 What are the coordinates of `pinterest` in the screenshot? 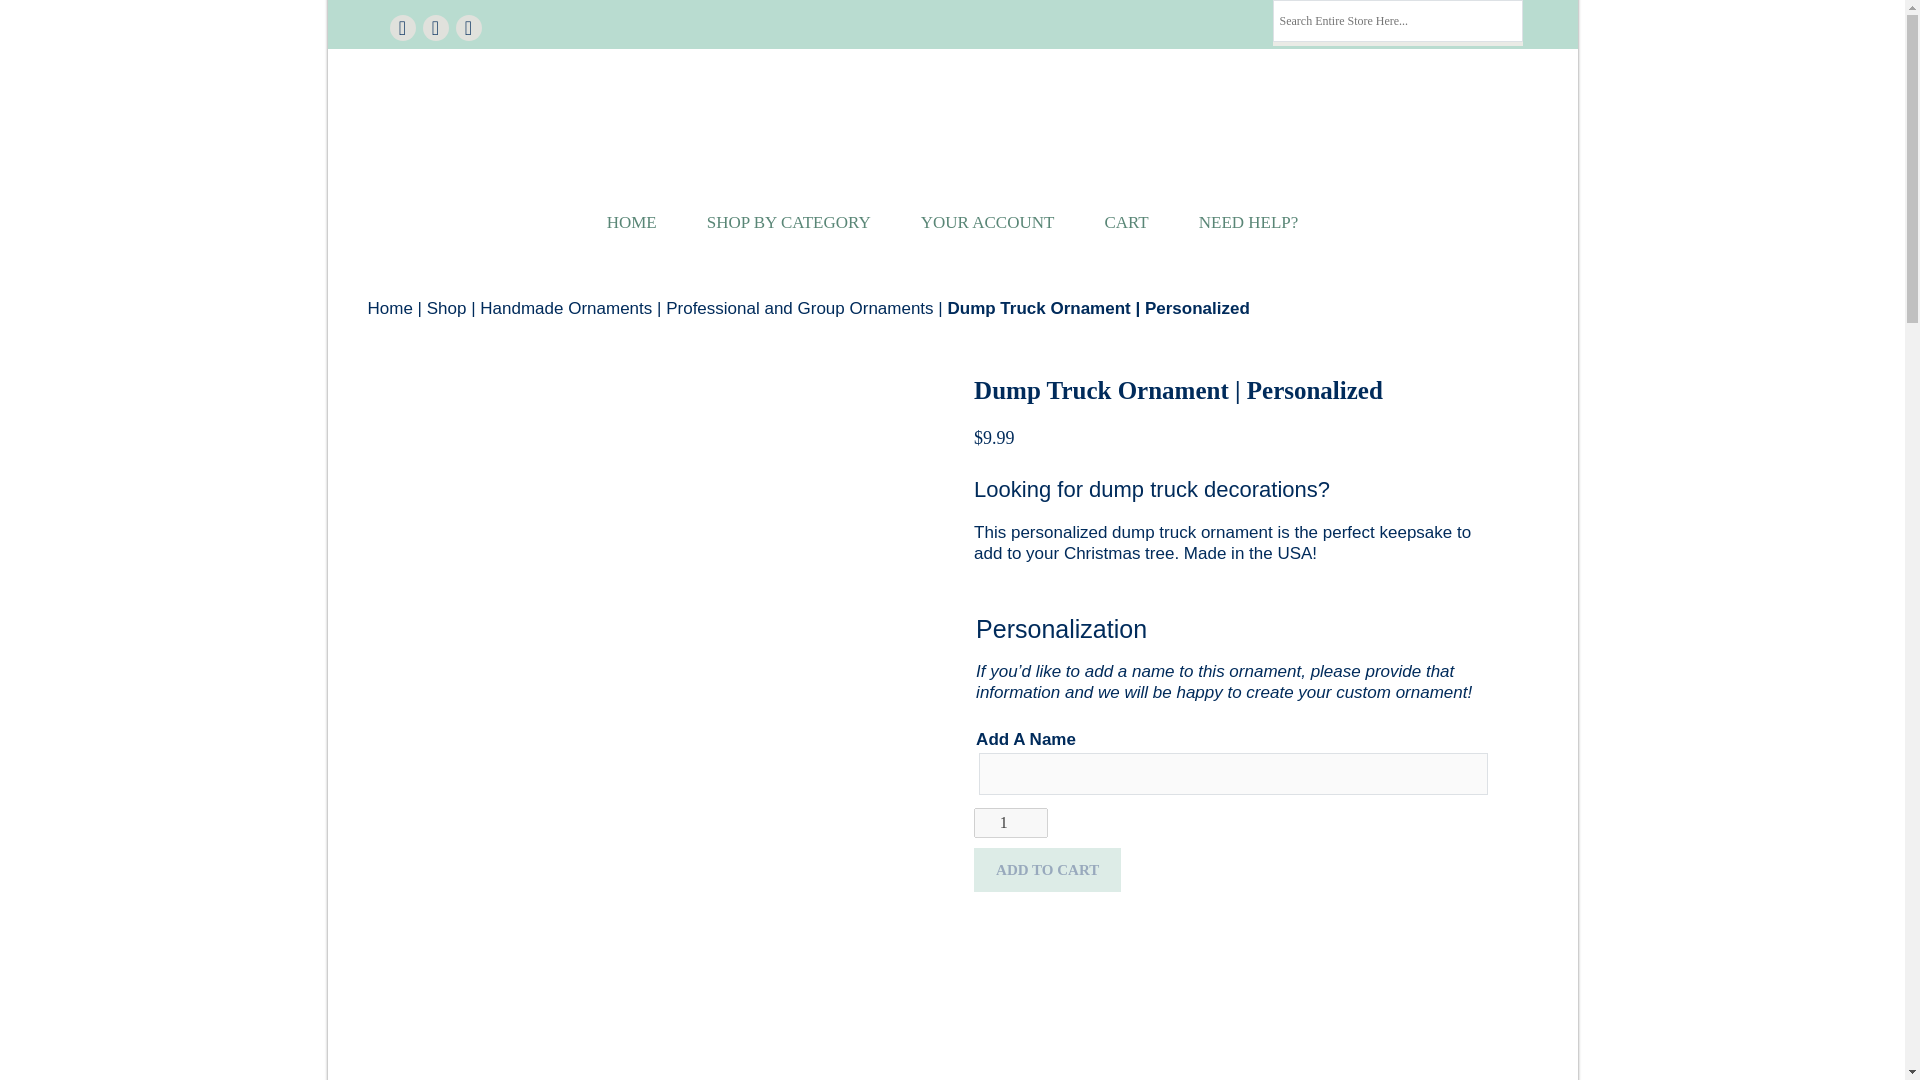 It's located at (434, 26).